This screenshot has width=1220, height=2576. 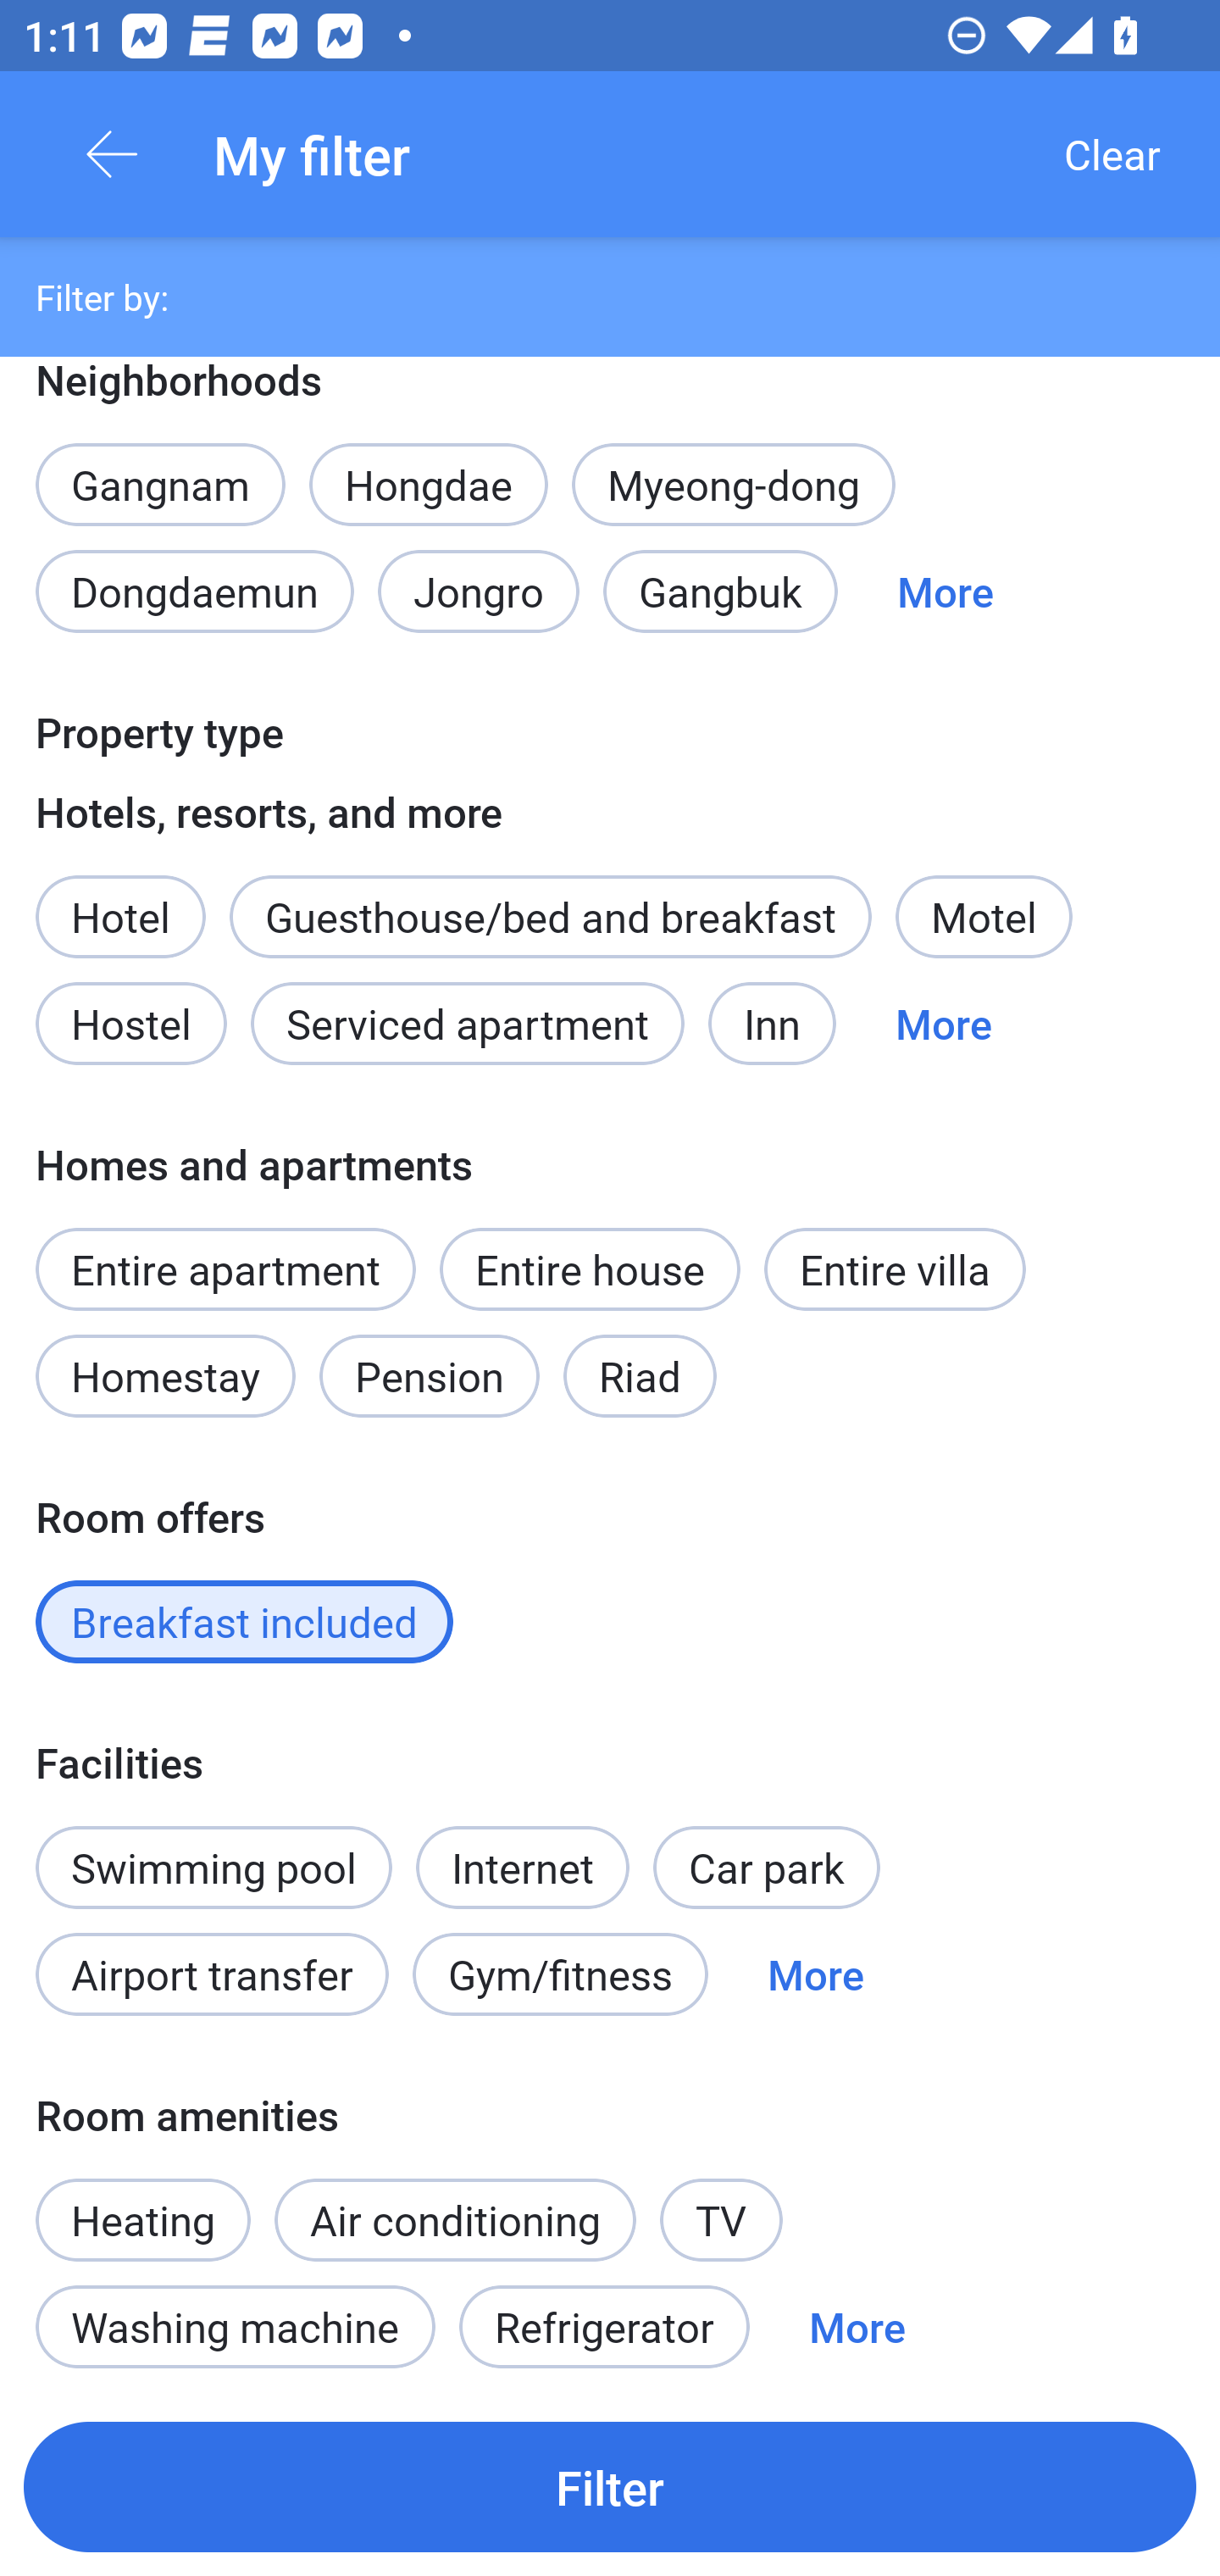 What do you see at coordinates (983, 917) in the screenshot?
I see `Motel` at bounding box center [983, 917].